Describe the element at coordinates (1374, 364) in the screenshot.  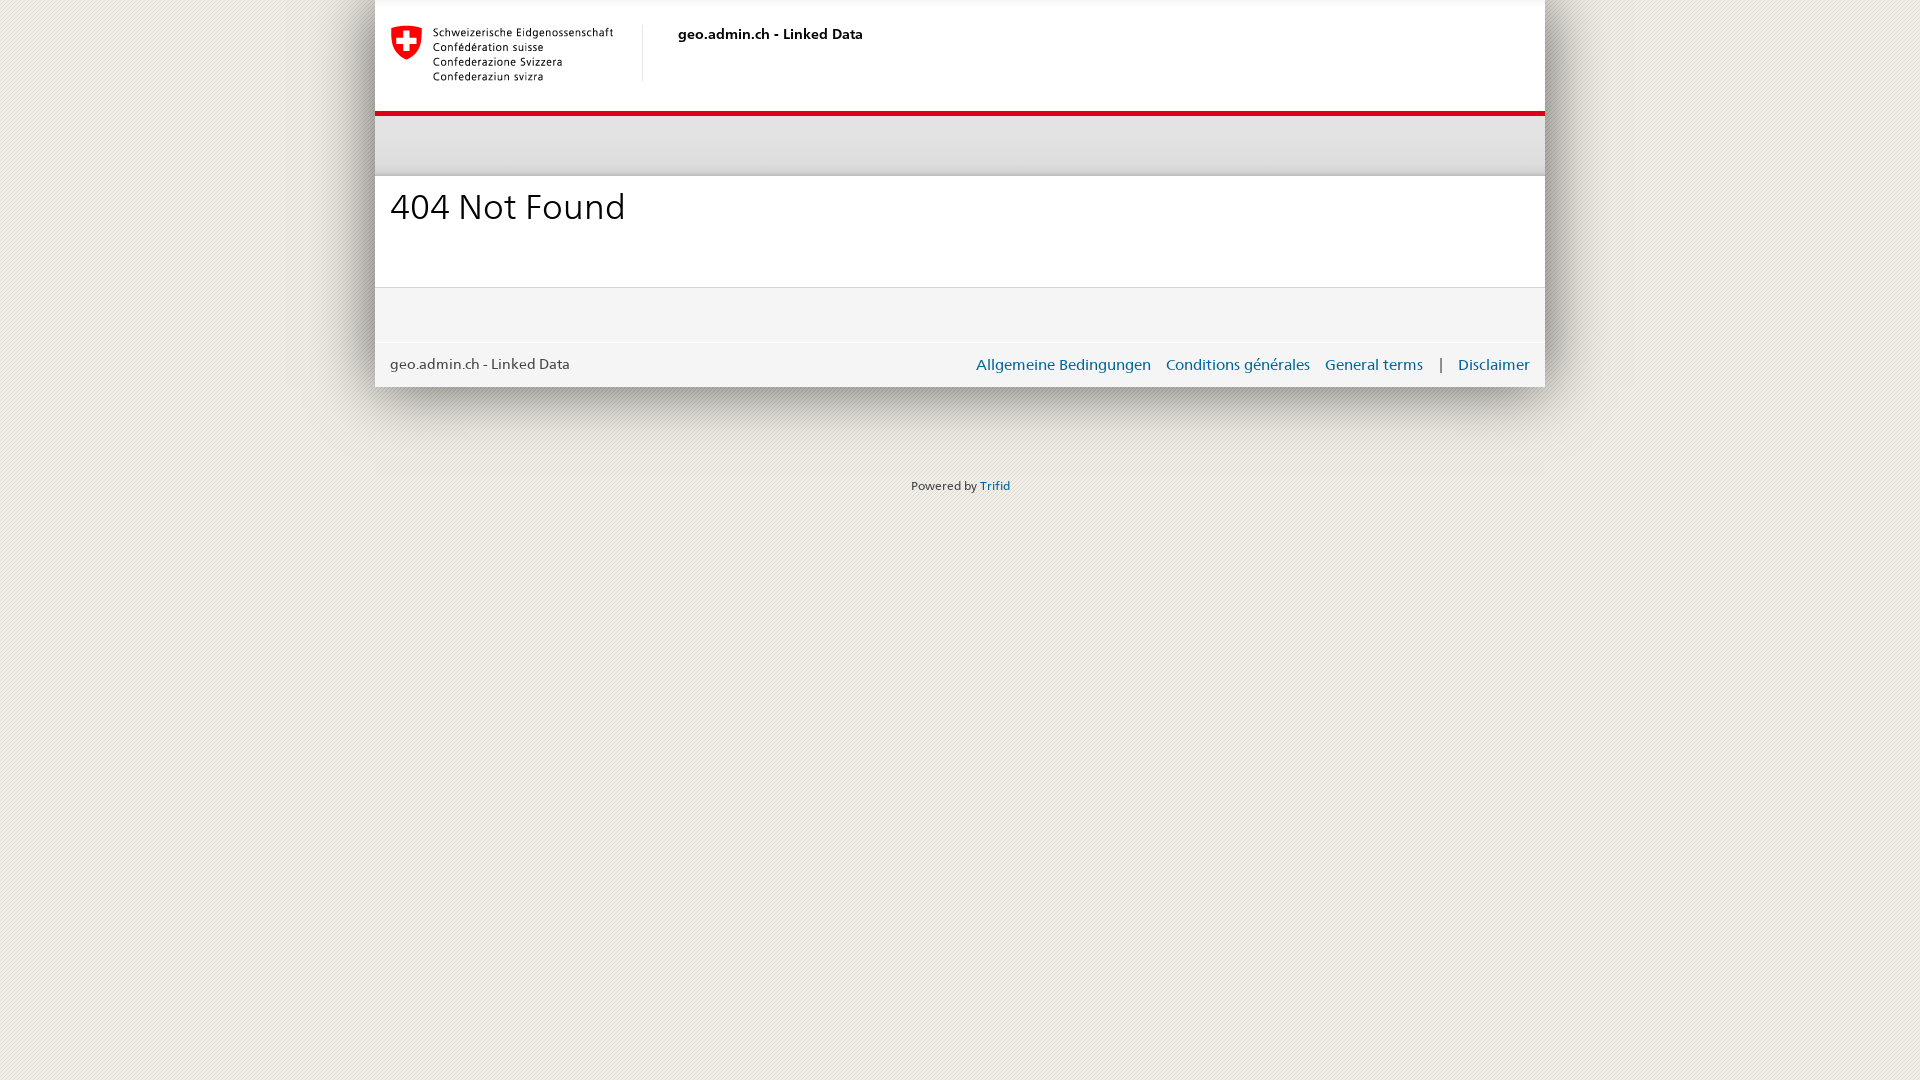
I see `General terms` at that location.